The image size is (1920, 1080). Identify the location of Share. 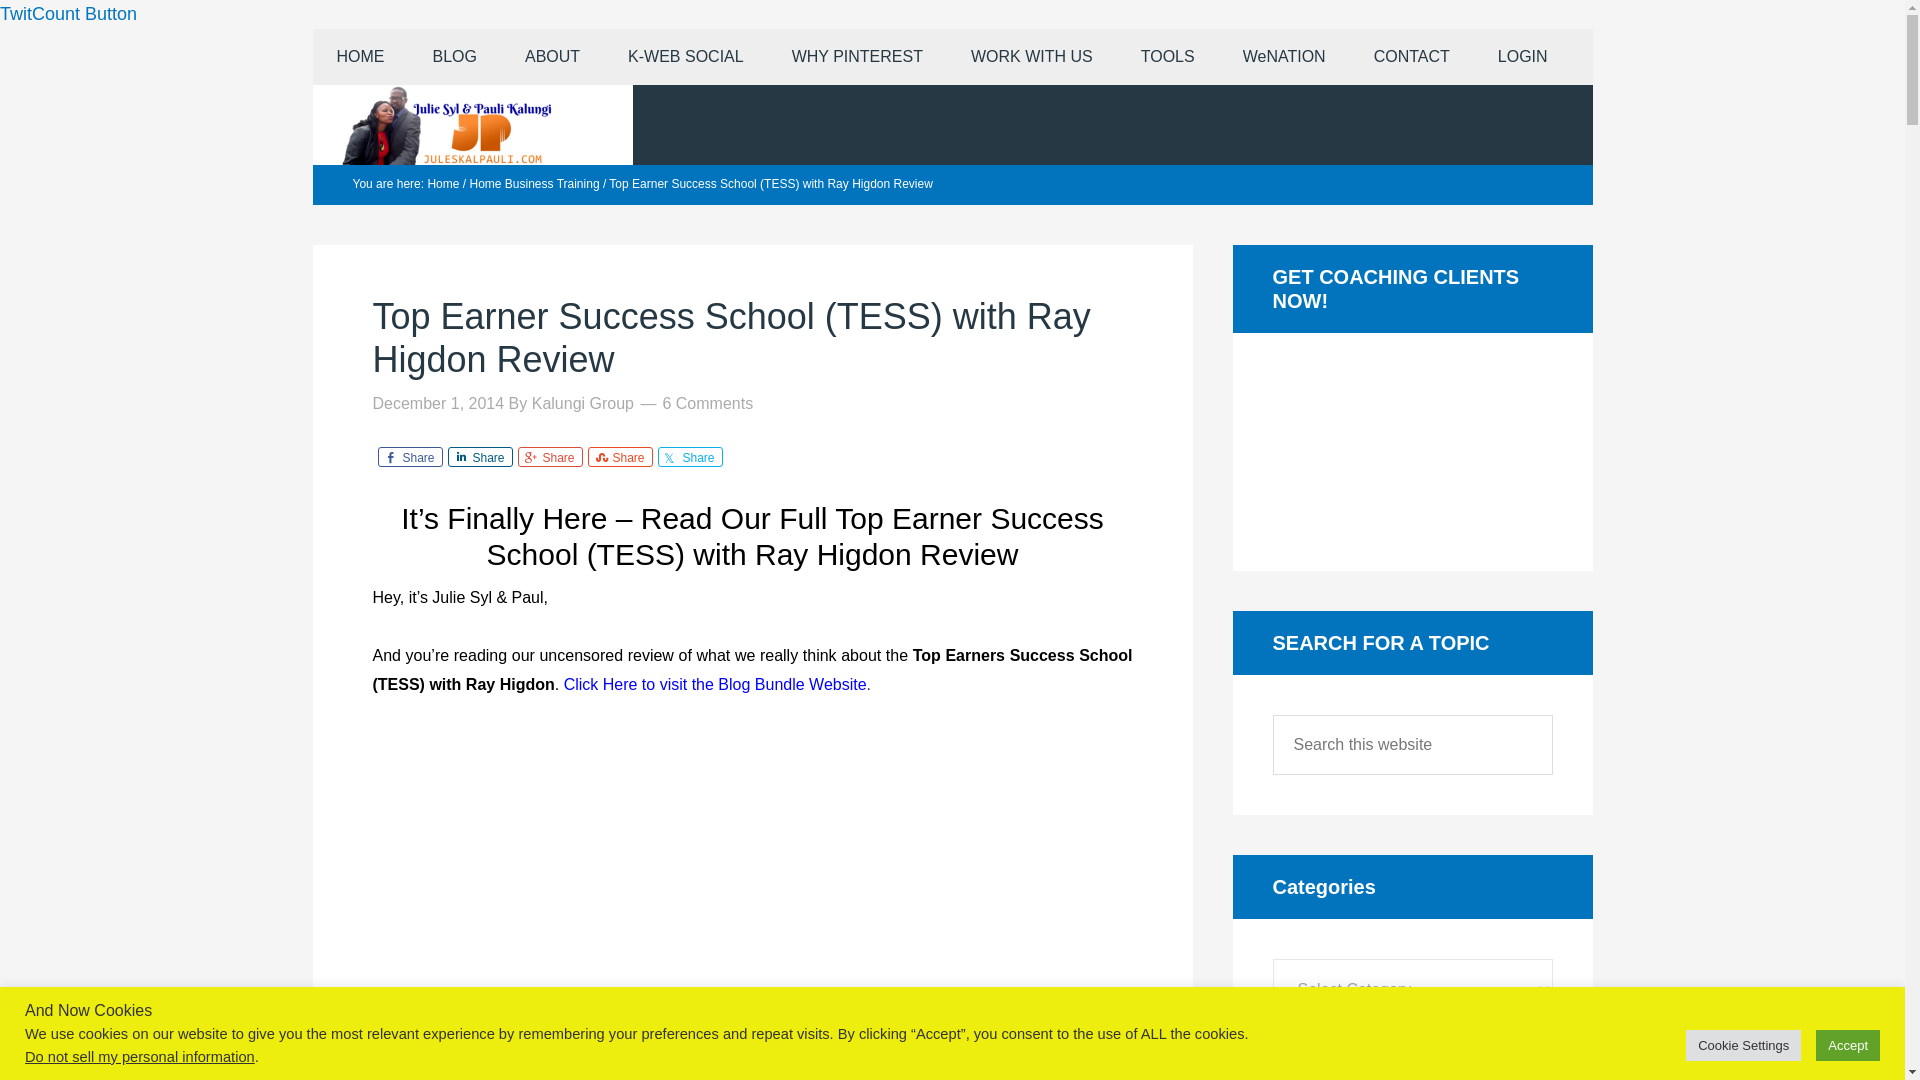
(480, 456).